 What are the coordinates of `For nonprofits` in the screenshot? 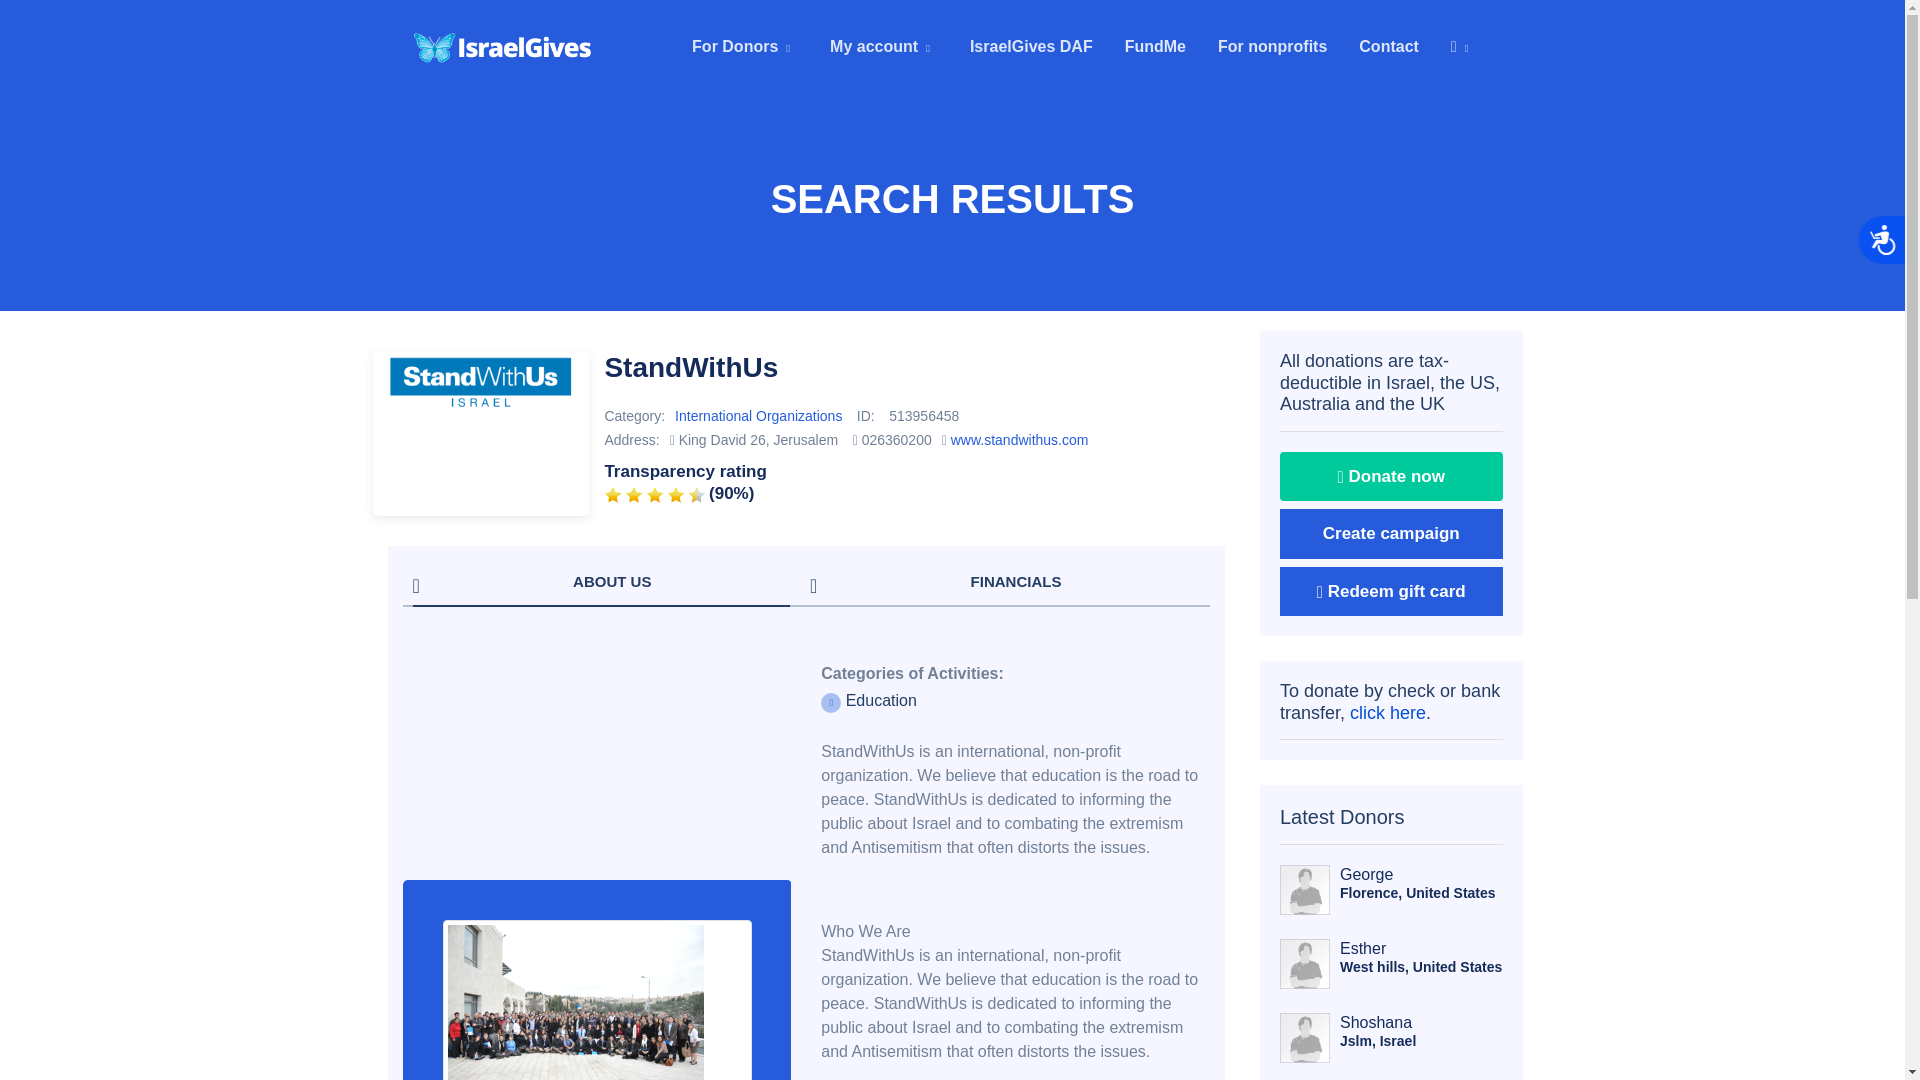 It's located at (1272, 46).